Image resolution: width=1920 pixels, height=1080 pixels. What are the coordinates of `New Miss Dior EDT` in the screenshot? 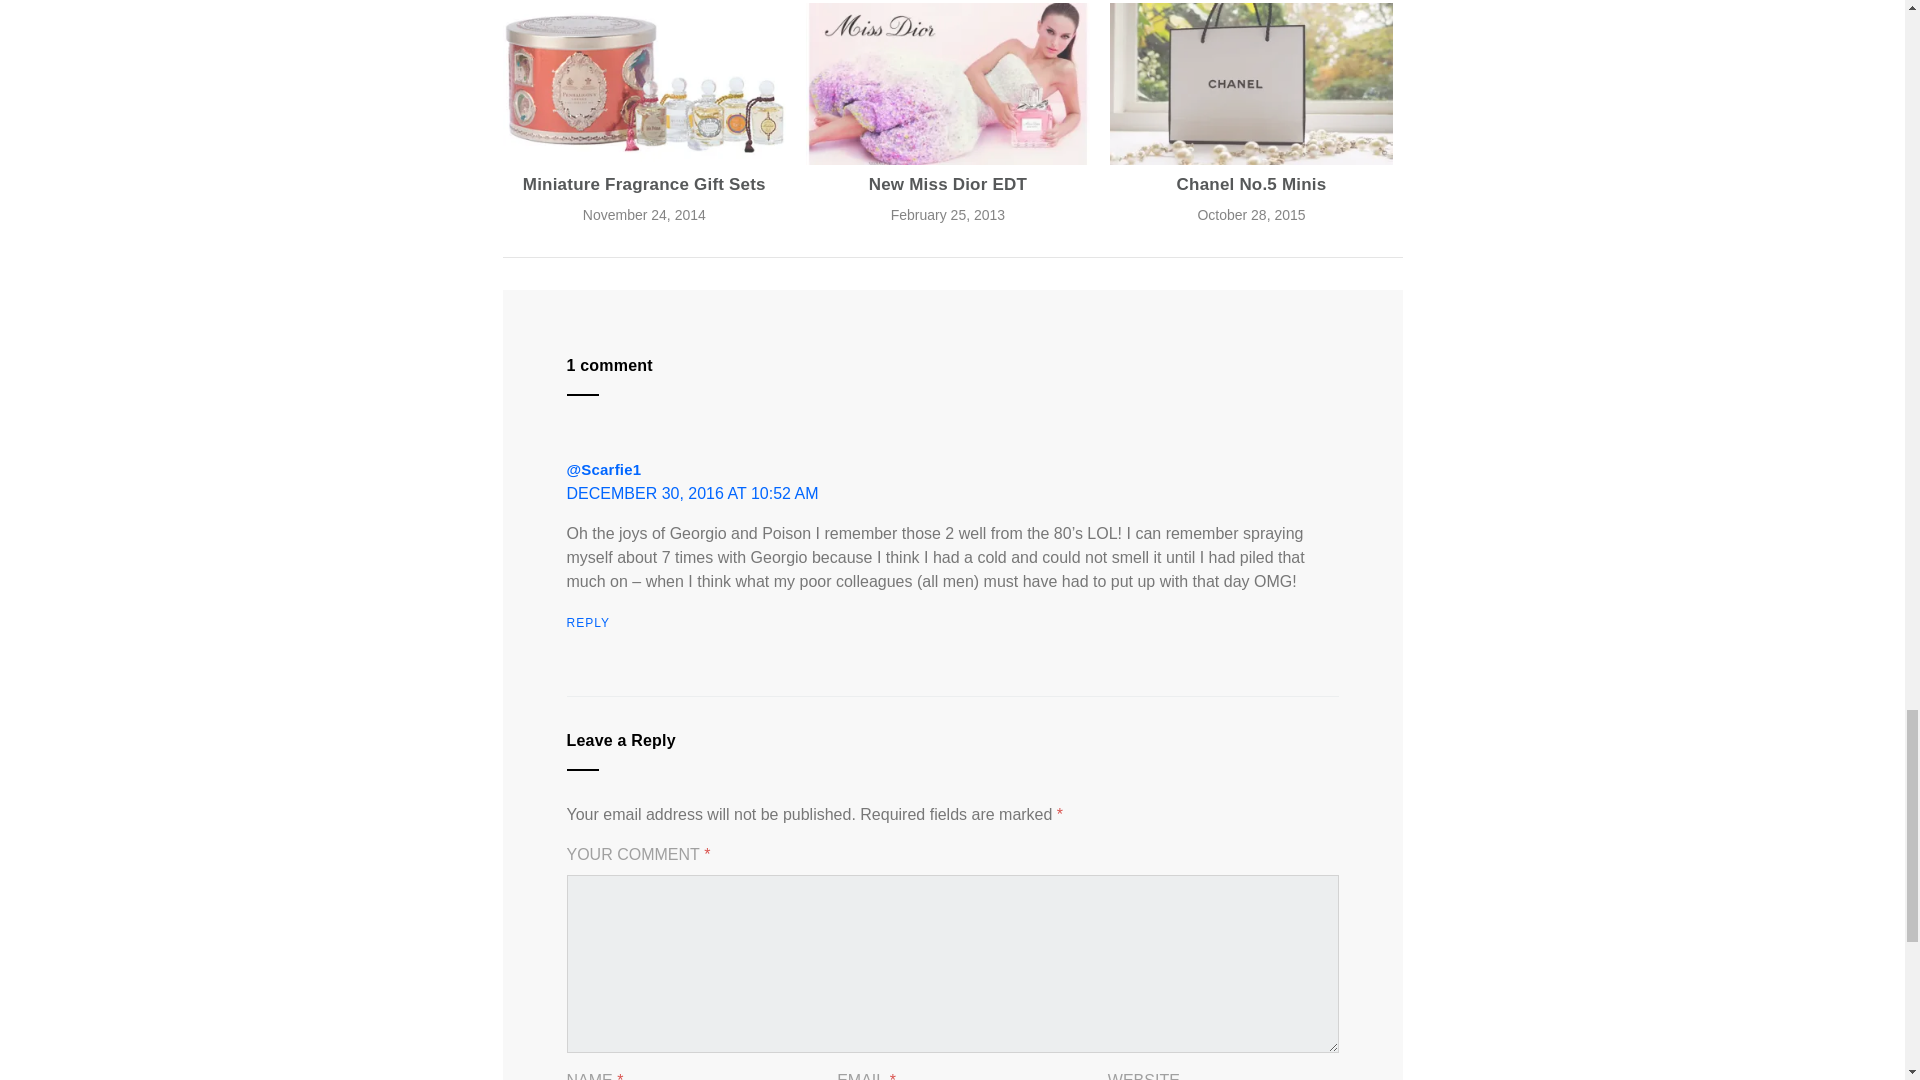 It's located at (948, 84).